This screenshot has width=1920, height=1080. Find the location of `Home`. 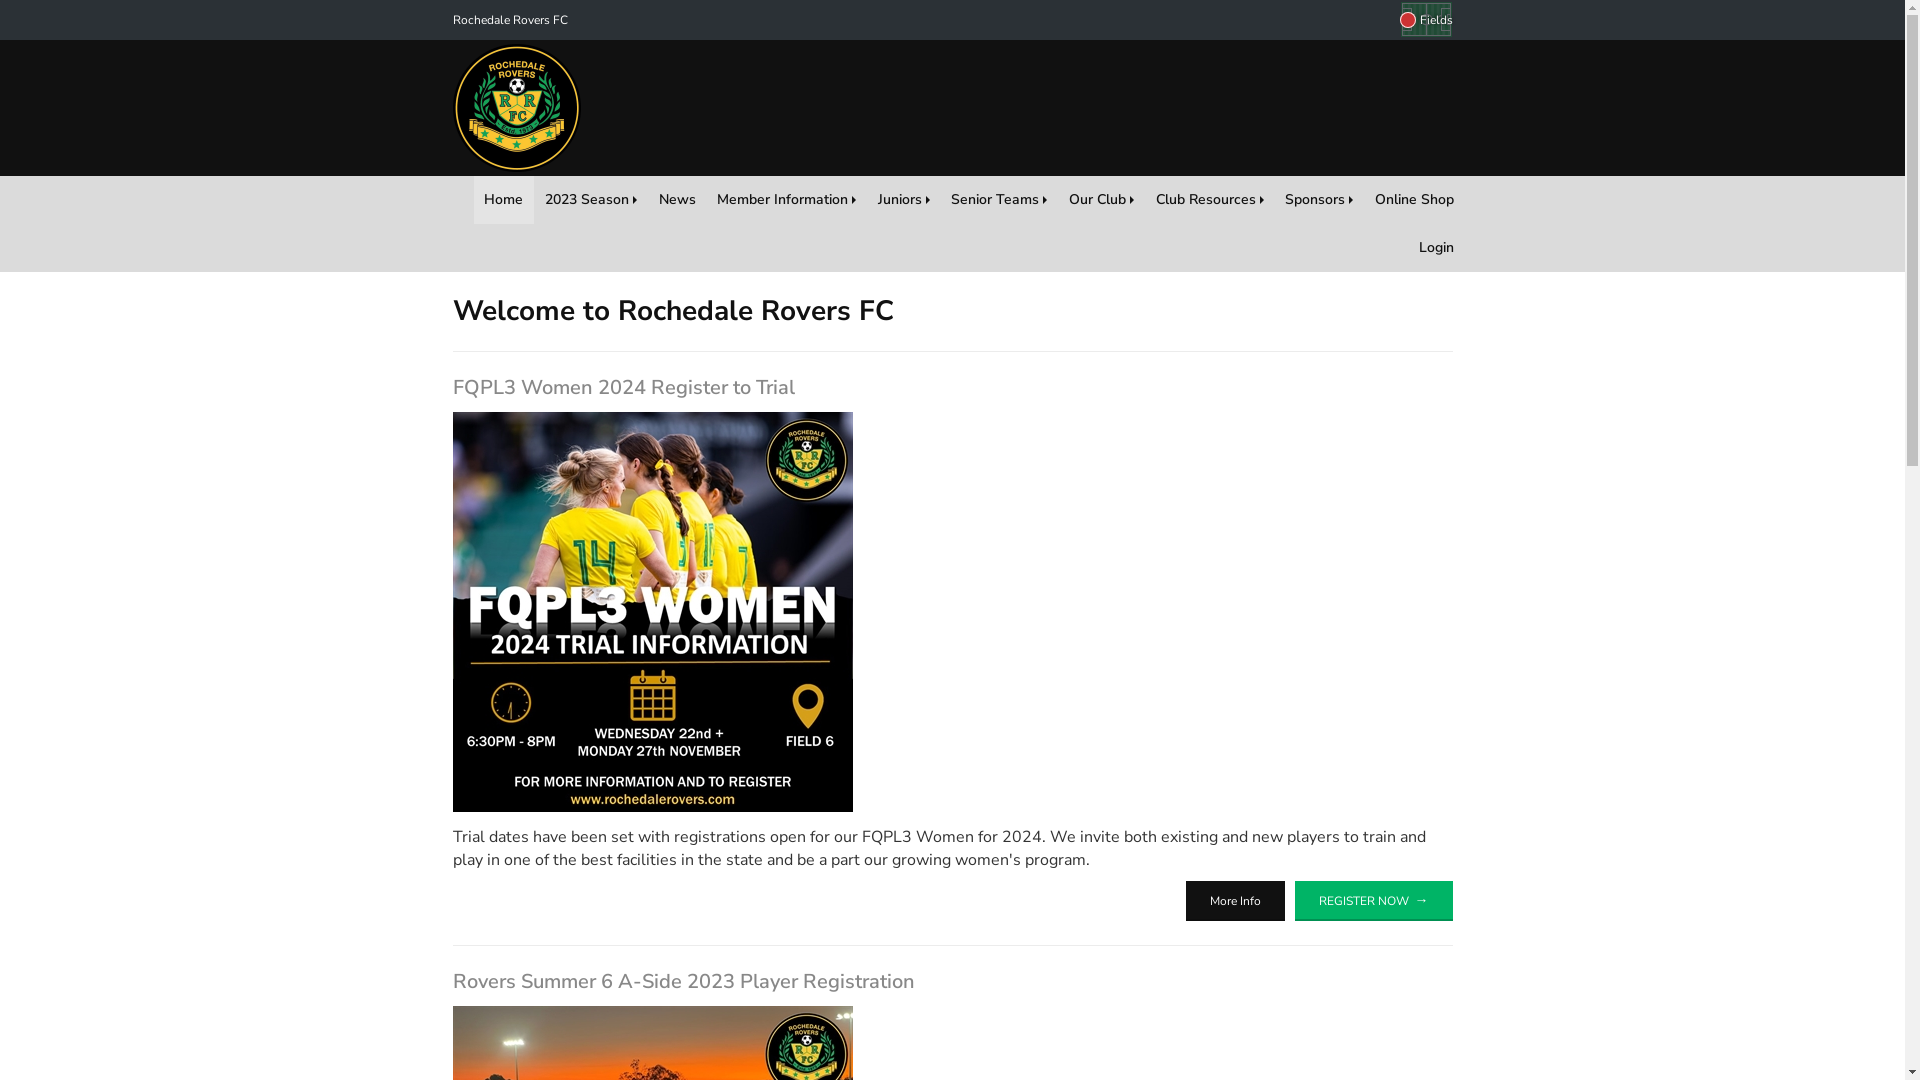

Home is located at coordinates (504, 200).